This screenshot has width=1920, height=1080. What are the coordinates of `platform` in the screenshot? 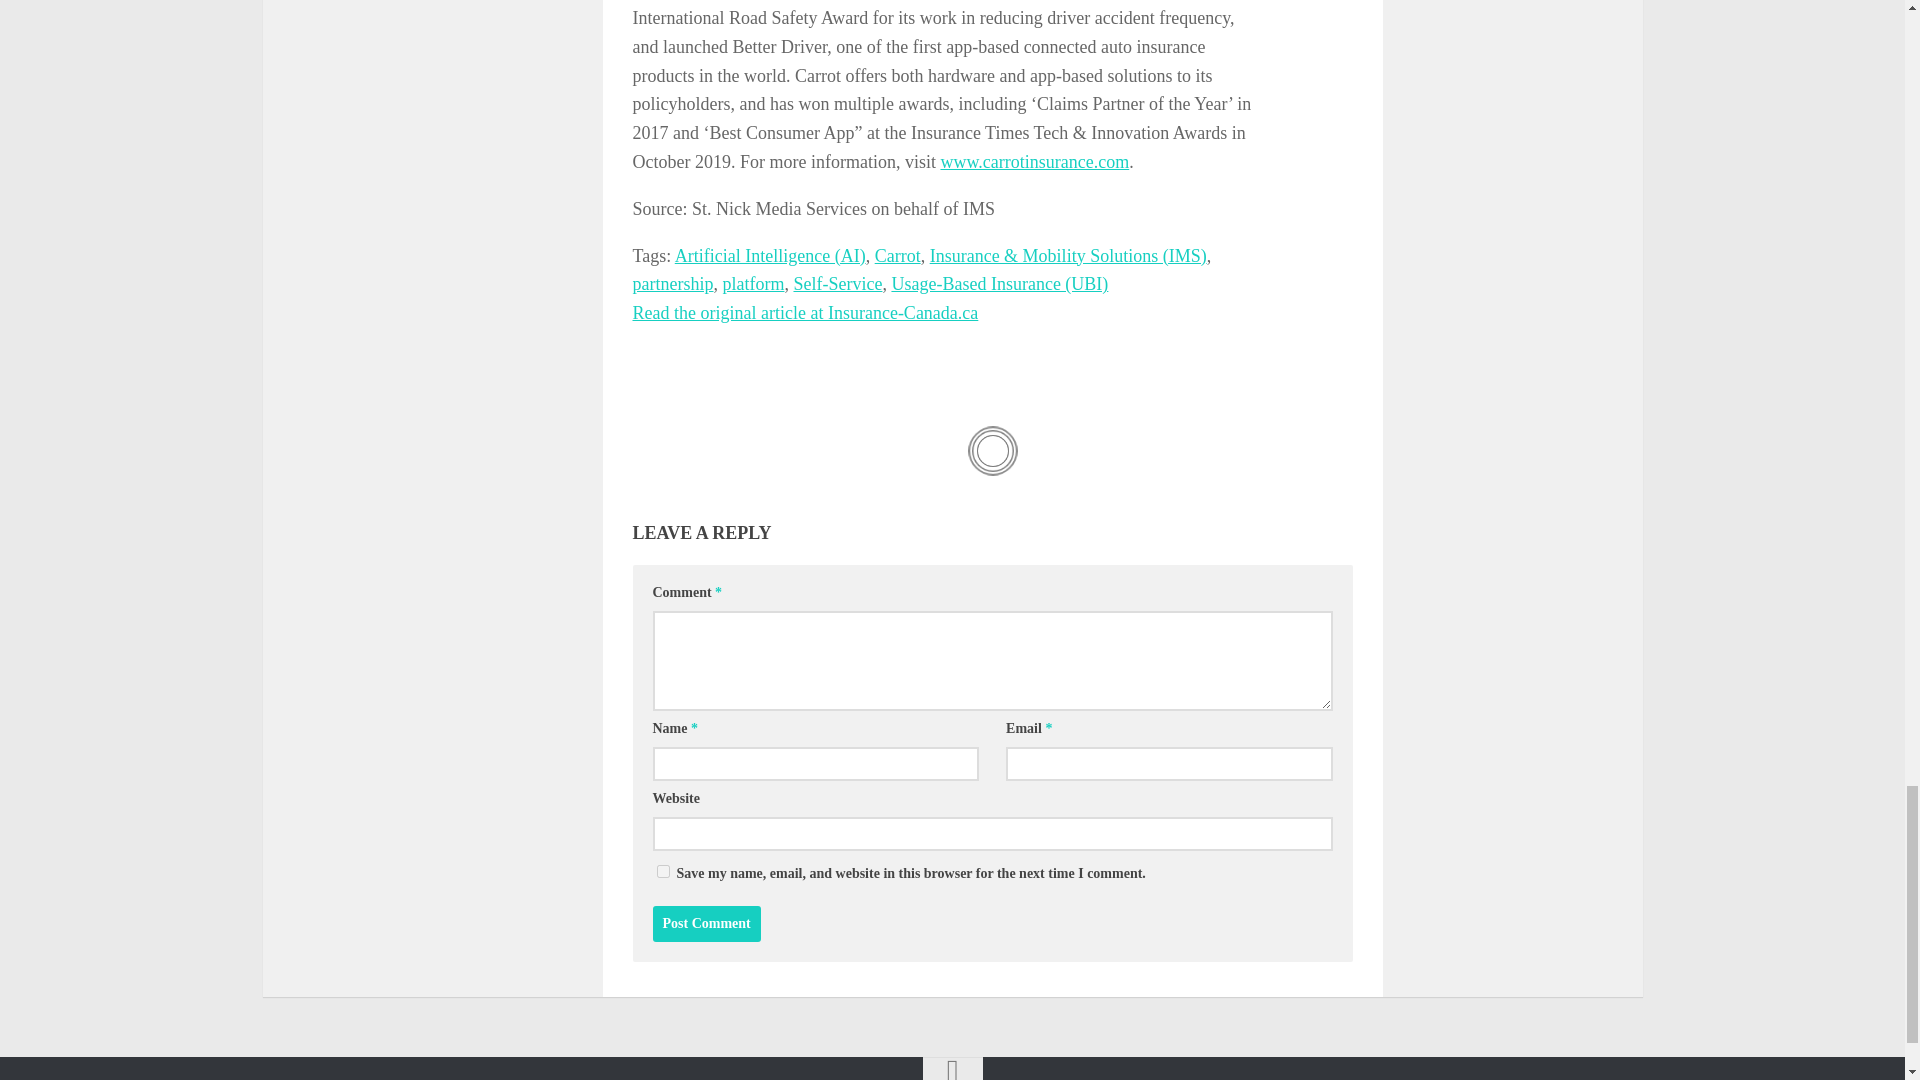 It's located at (752, 284).